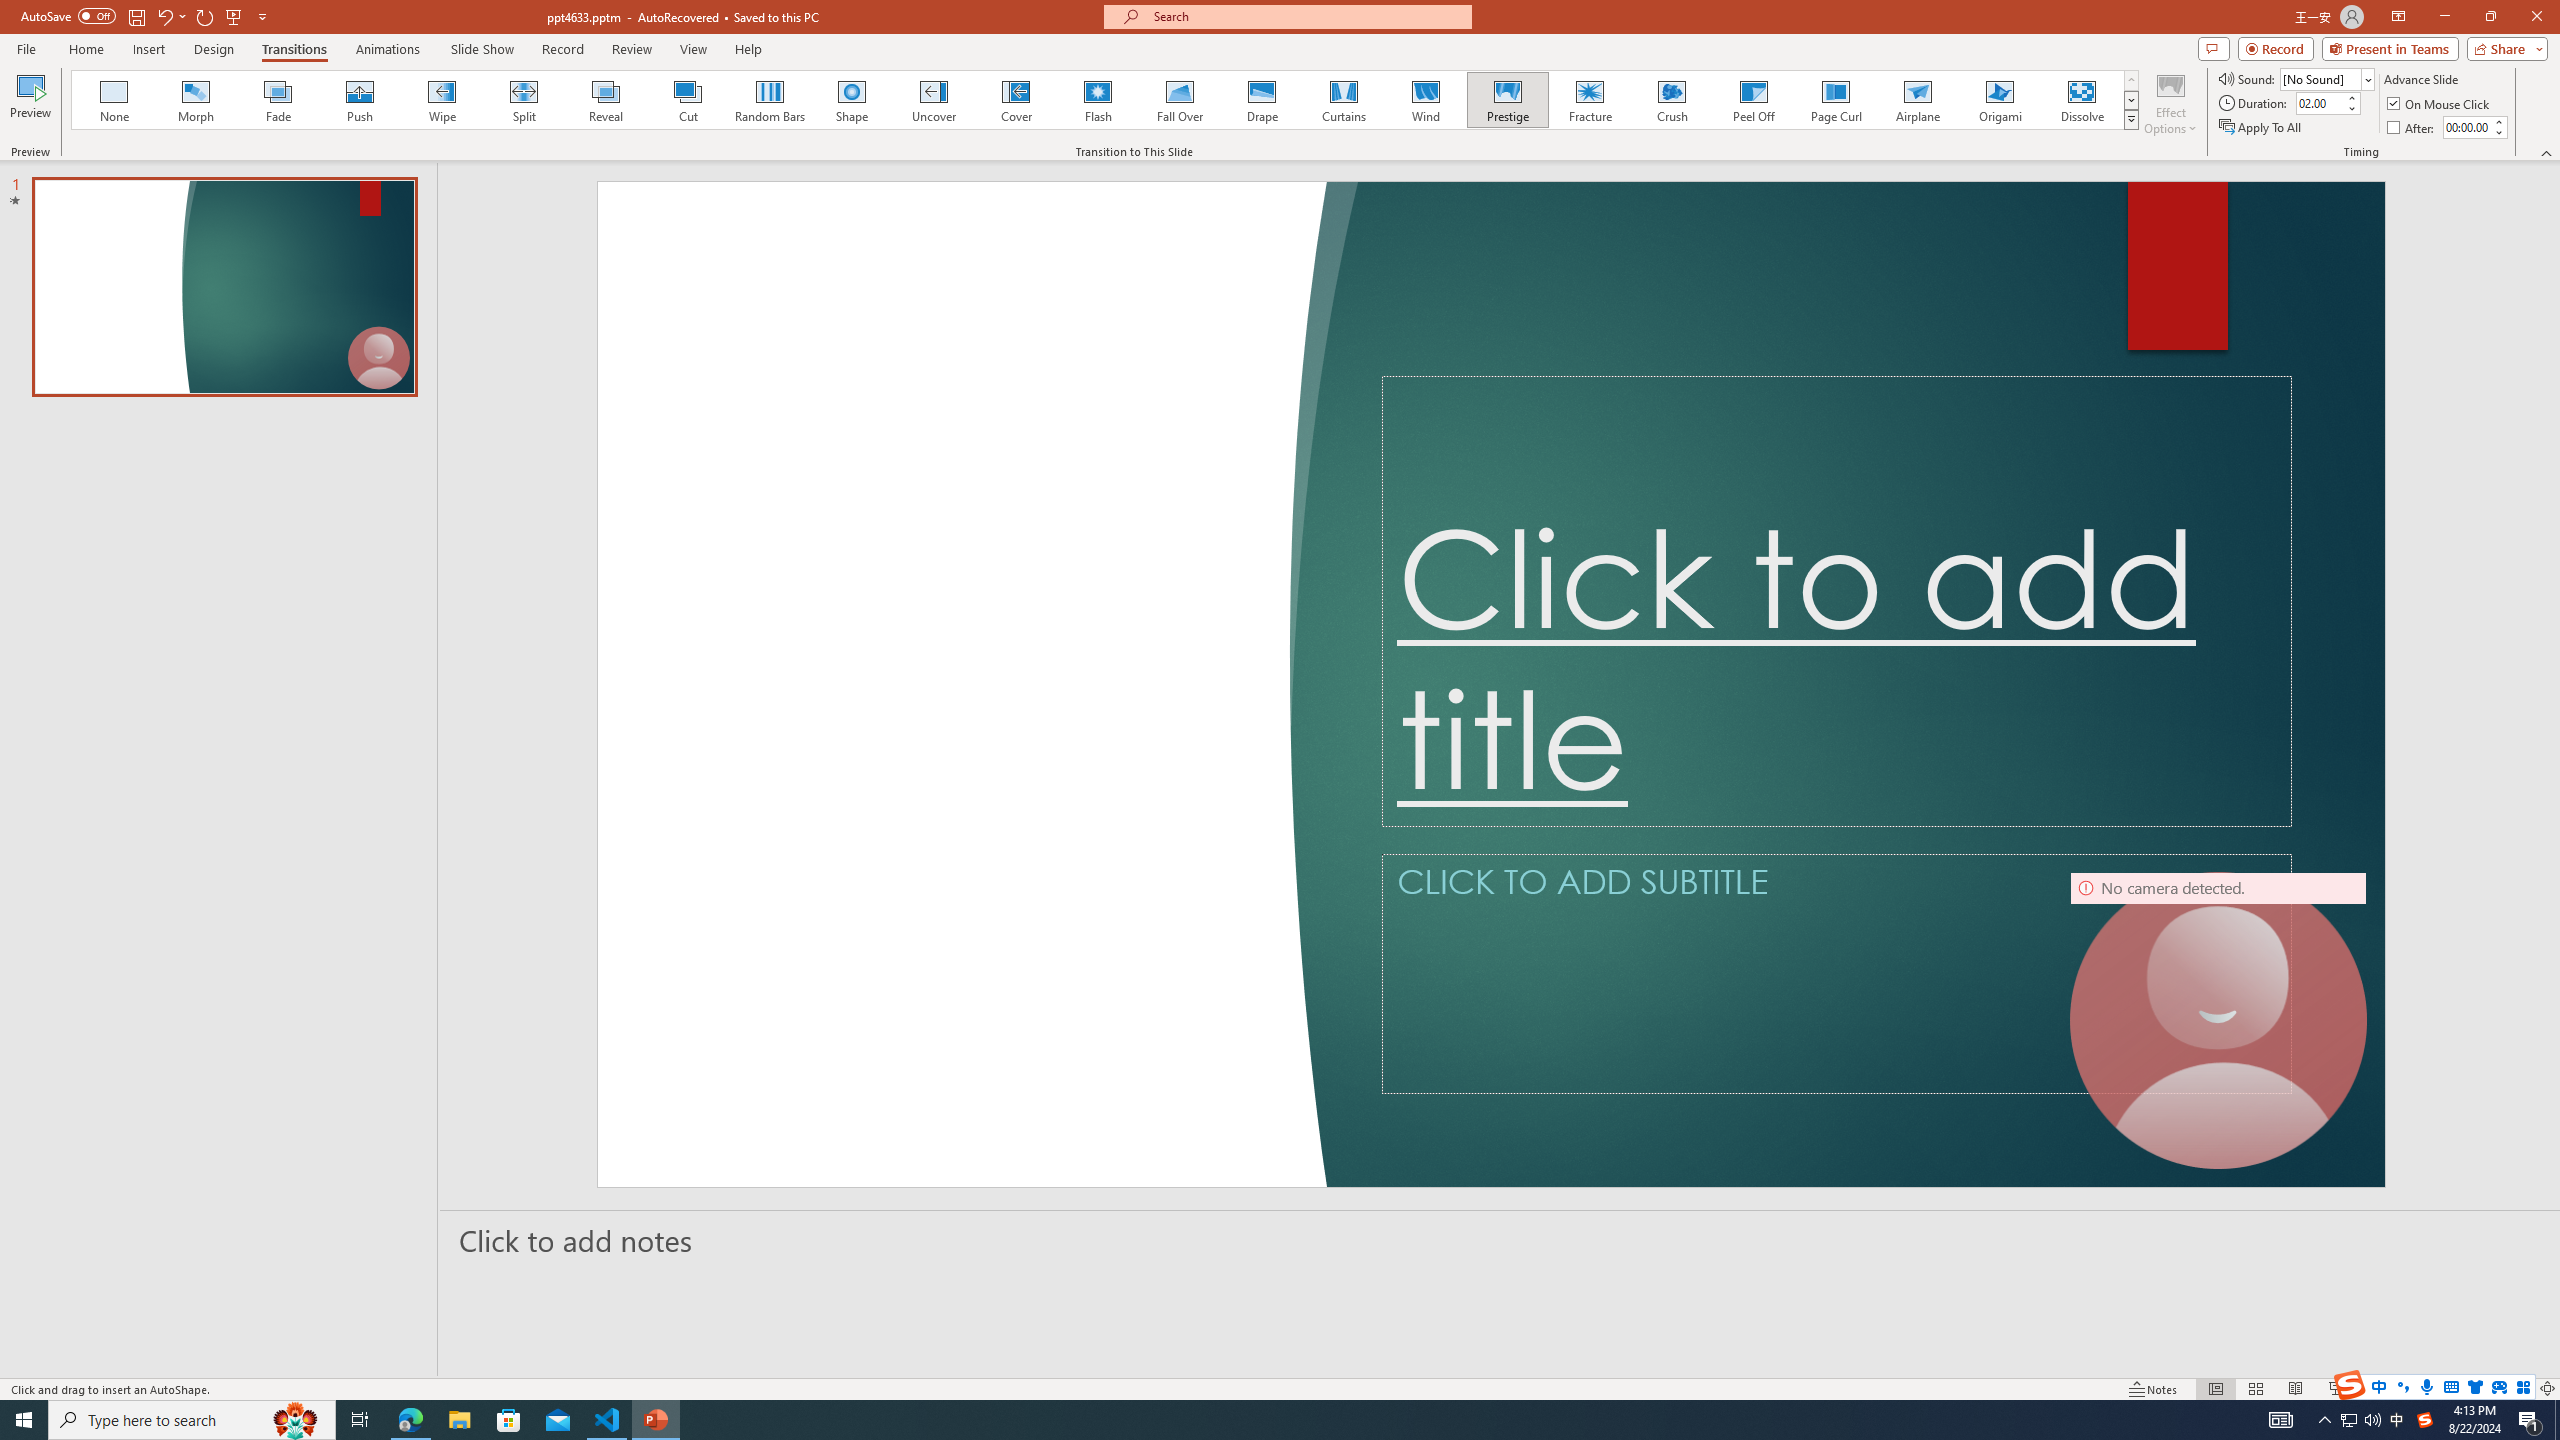 This screenshot has width=2560, height=1440. What do you see at coordinates (1835, 100) in the screenshot?
I see `Page Curl` at bounding box center [1835, 100].